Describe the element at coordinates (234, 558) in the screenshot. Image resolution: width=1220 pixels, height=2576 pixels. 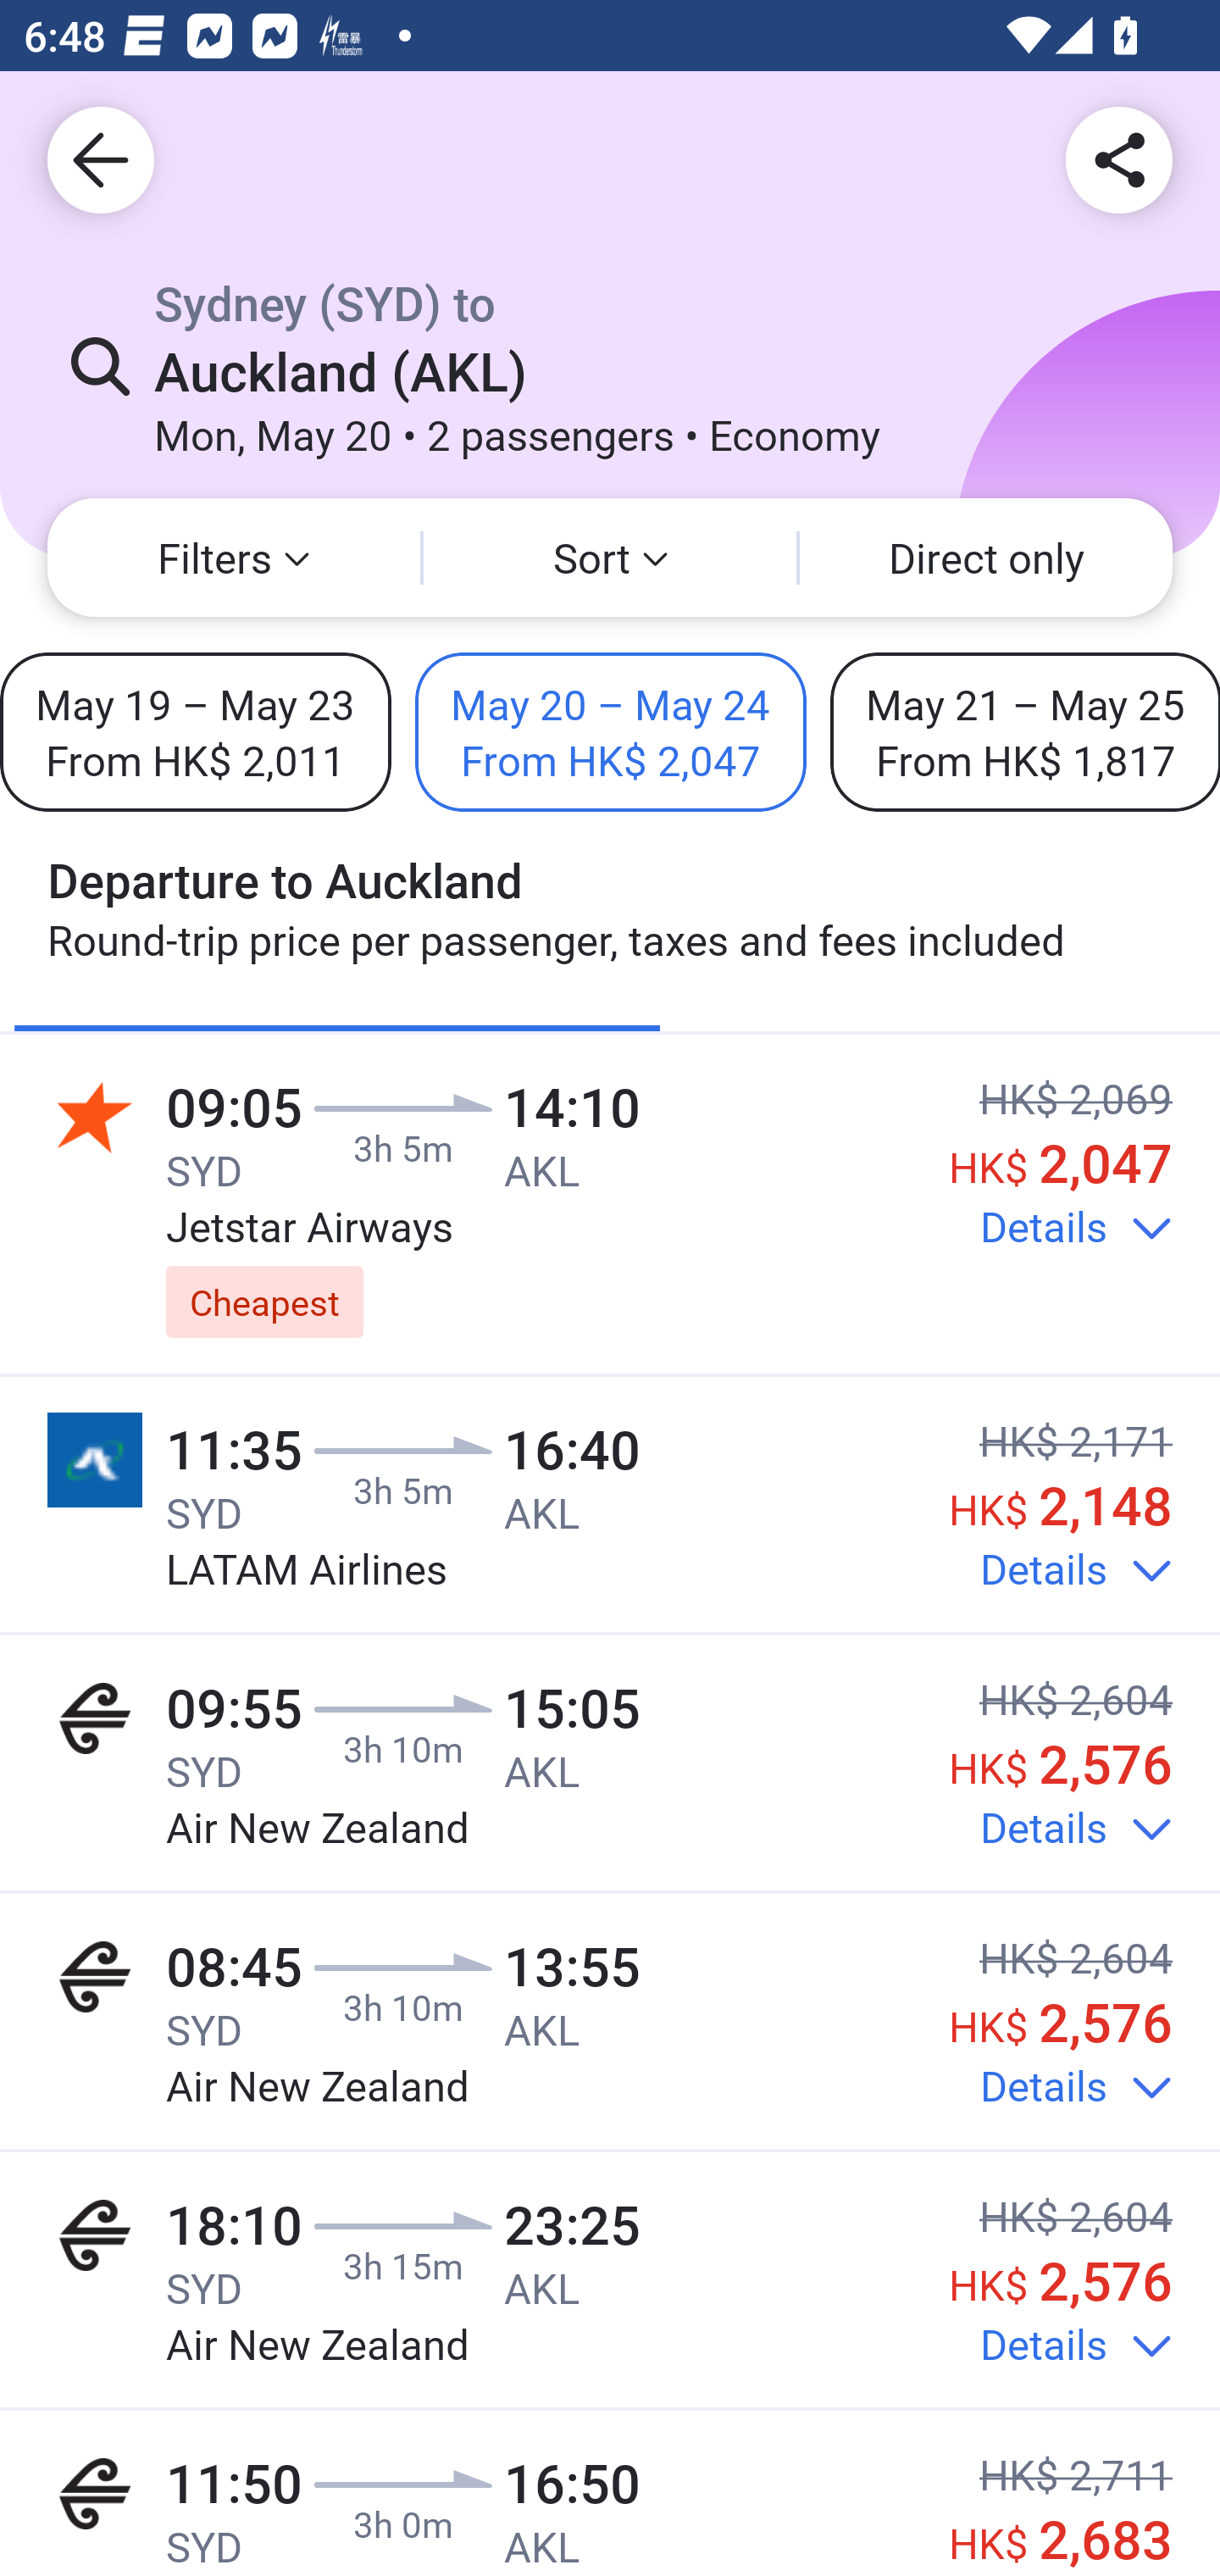
I see `Filters` at that location.